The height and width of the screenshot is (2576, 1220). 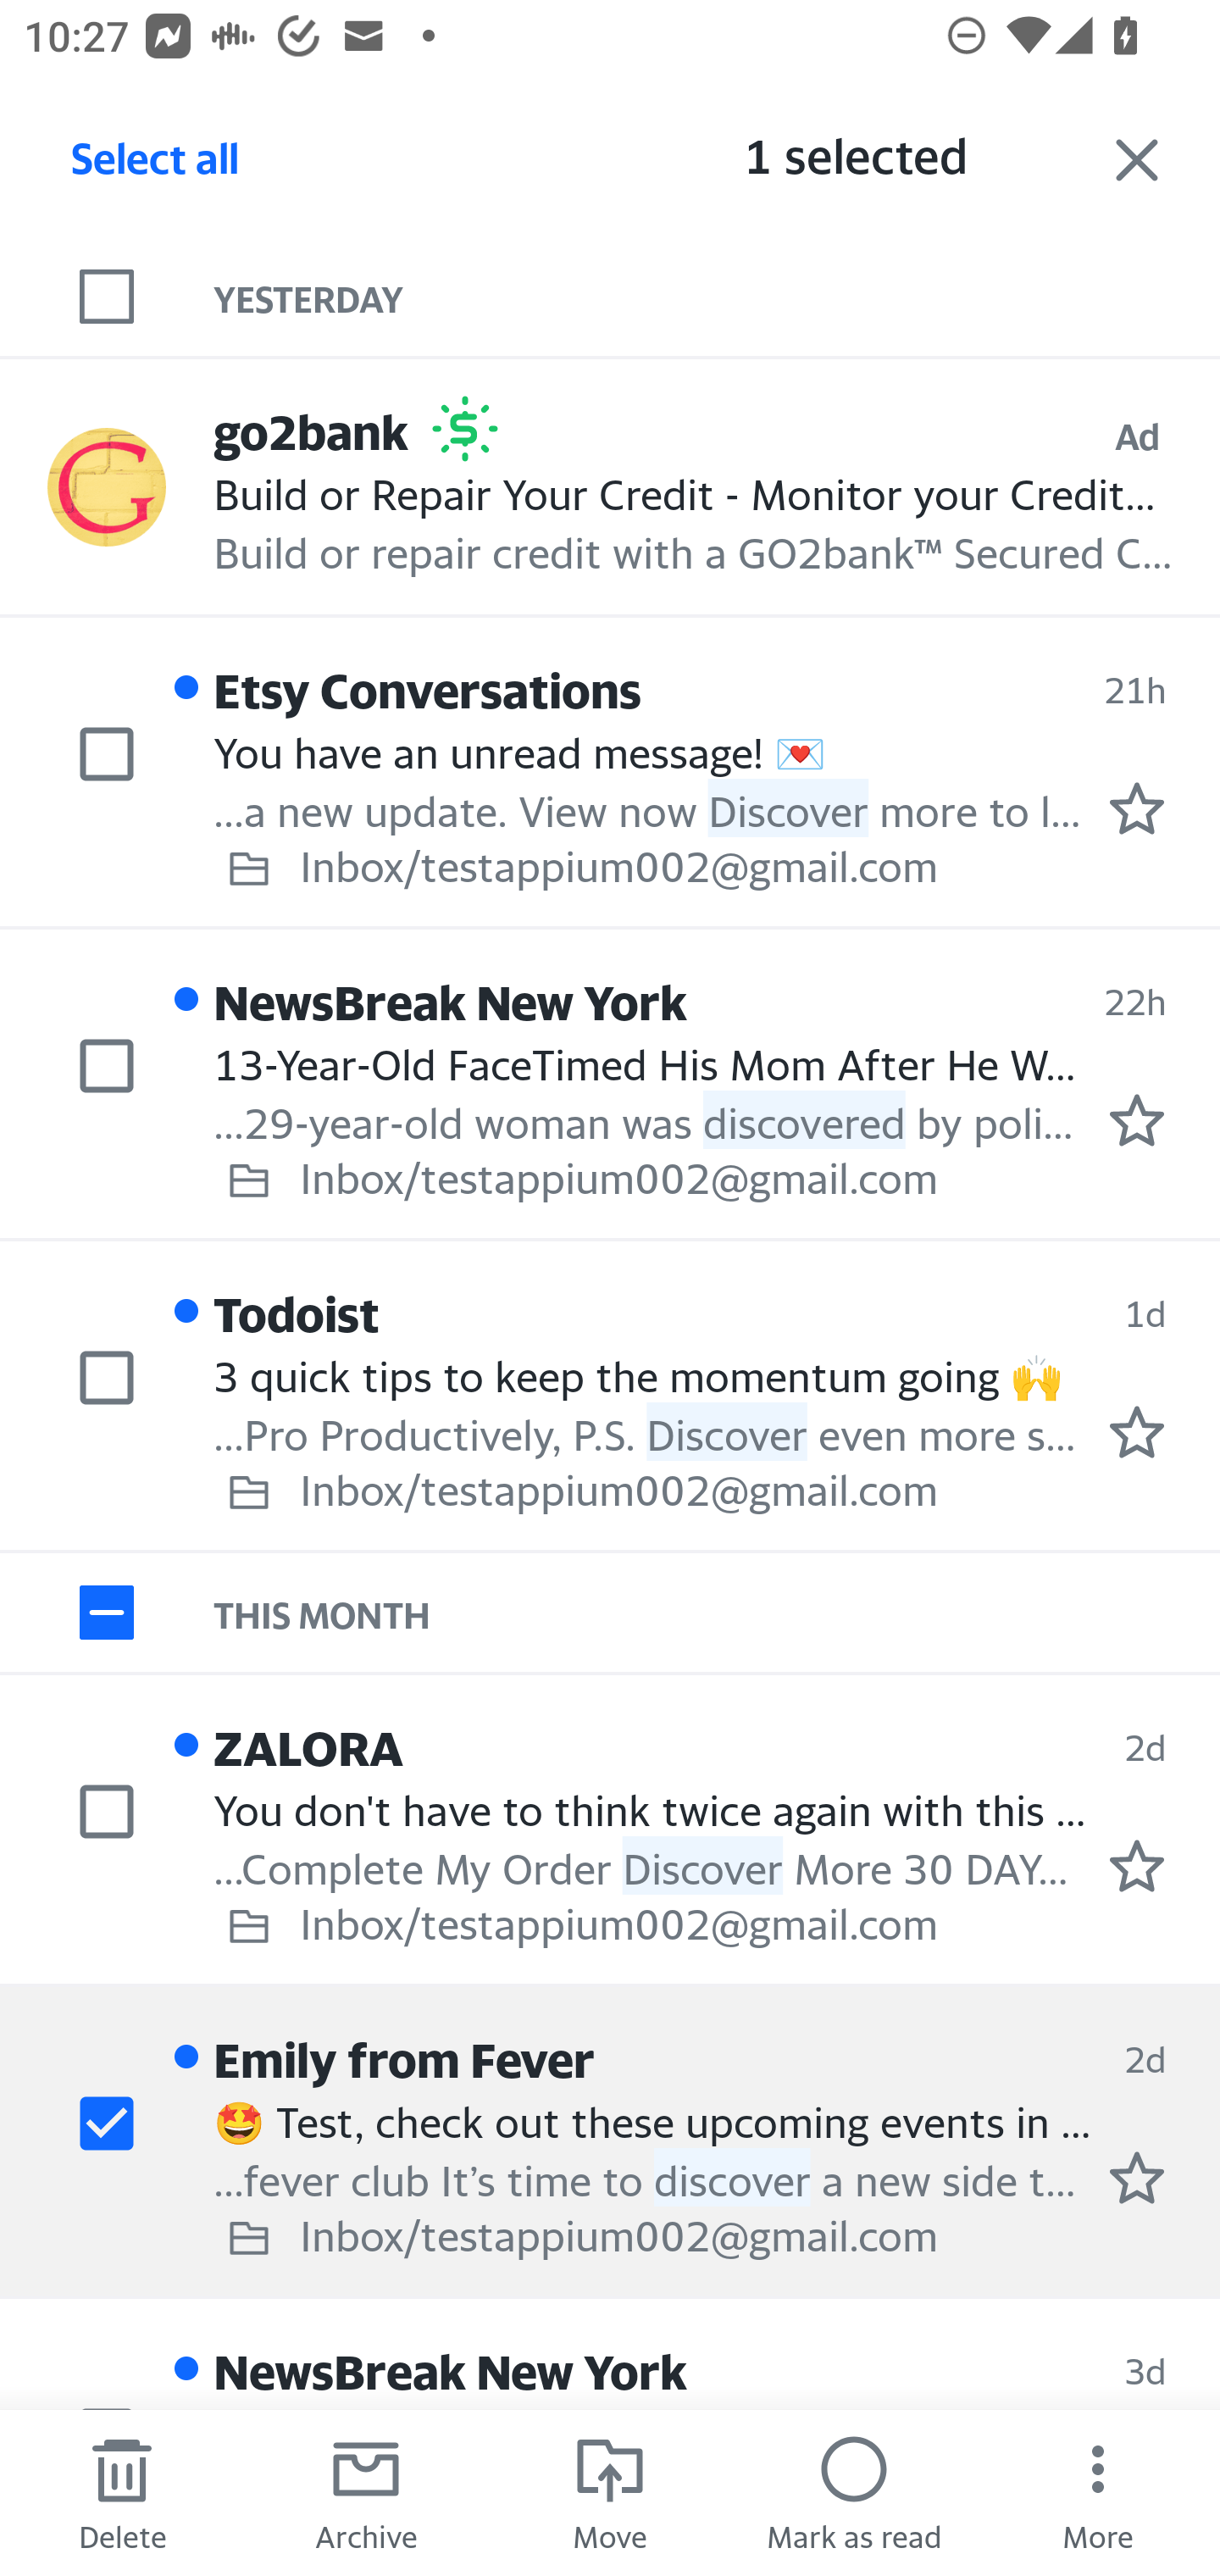 I want to click on Mark as starred., so click(x=1137, y=2178).